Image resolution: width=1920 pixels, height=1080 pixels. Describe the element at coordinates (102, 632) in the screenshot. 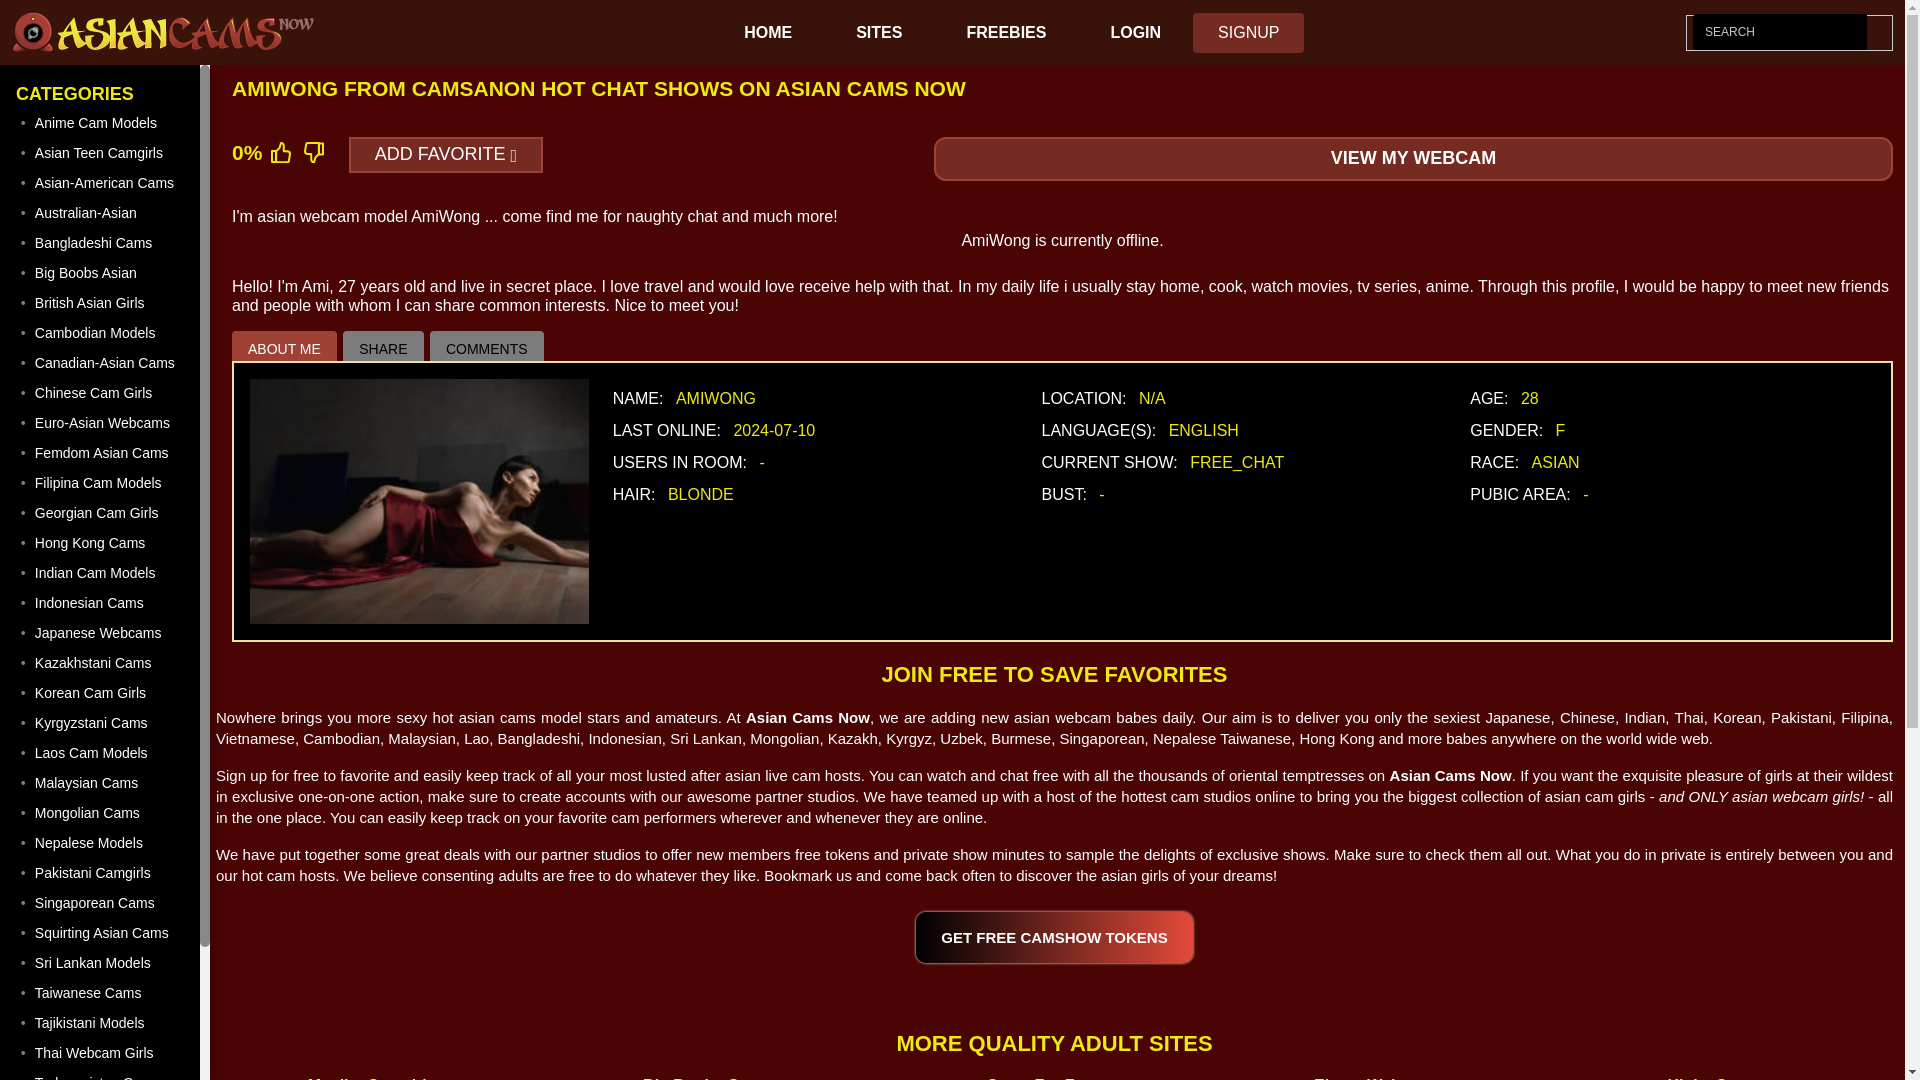

I see `Japanese Cam Girls On Asian Cams Now` at that location.